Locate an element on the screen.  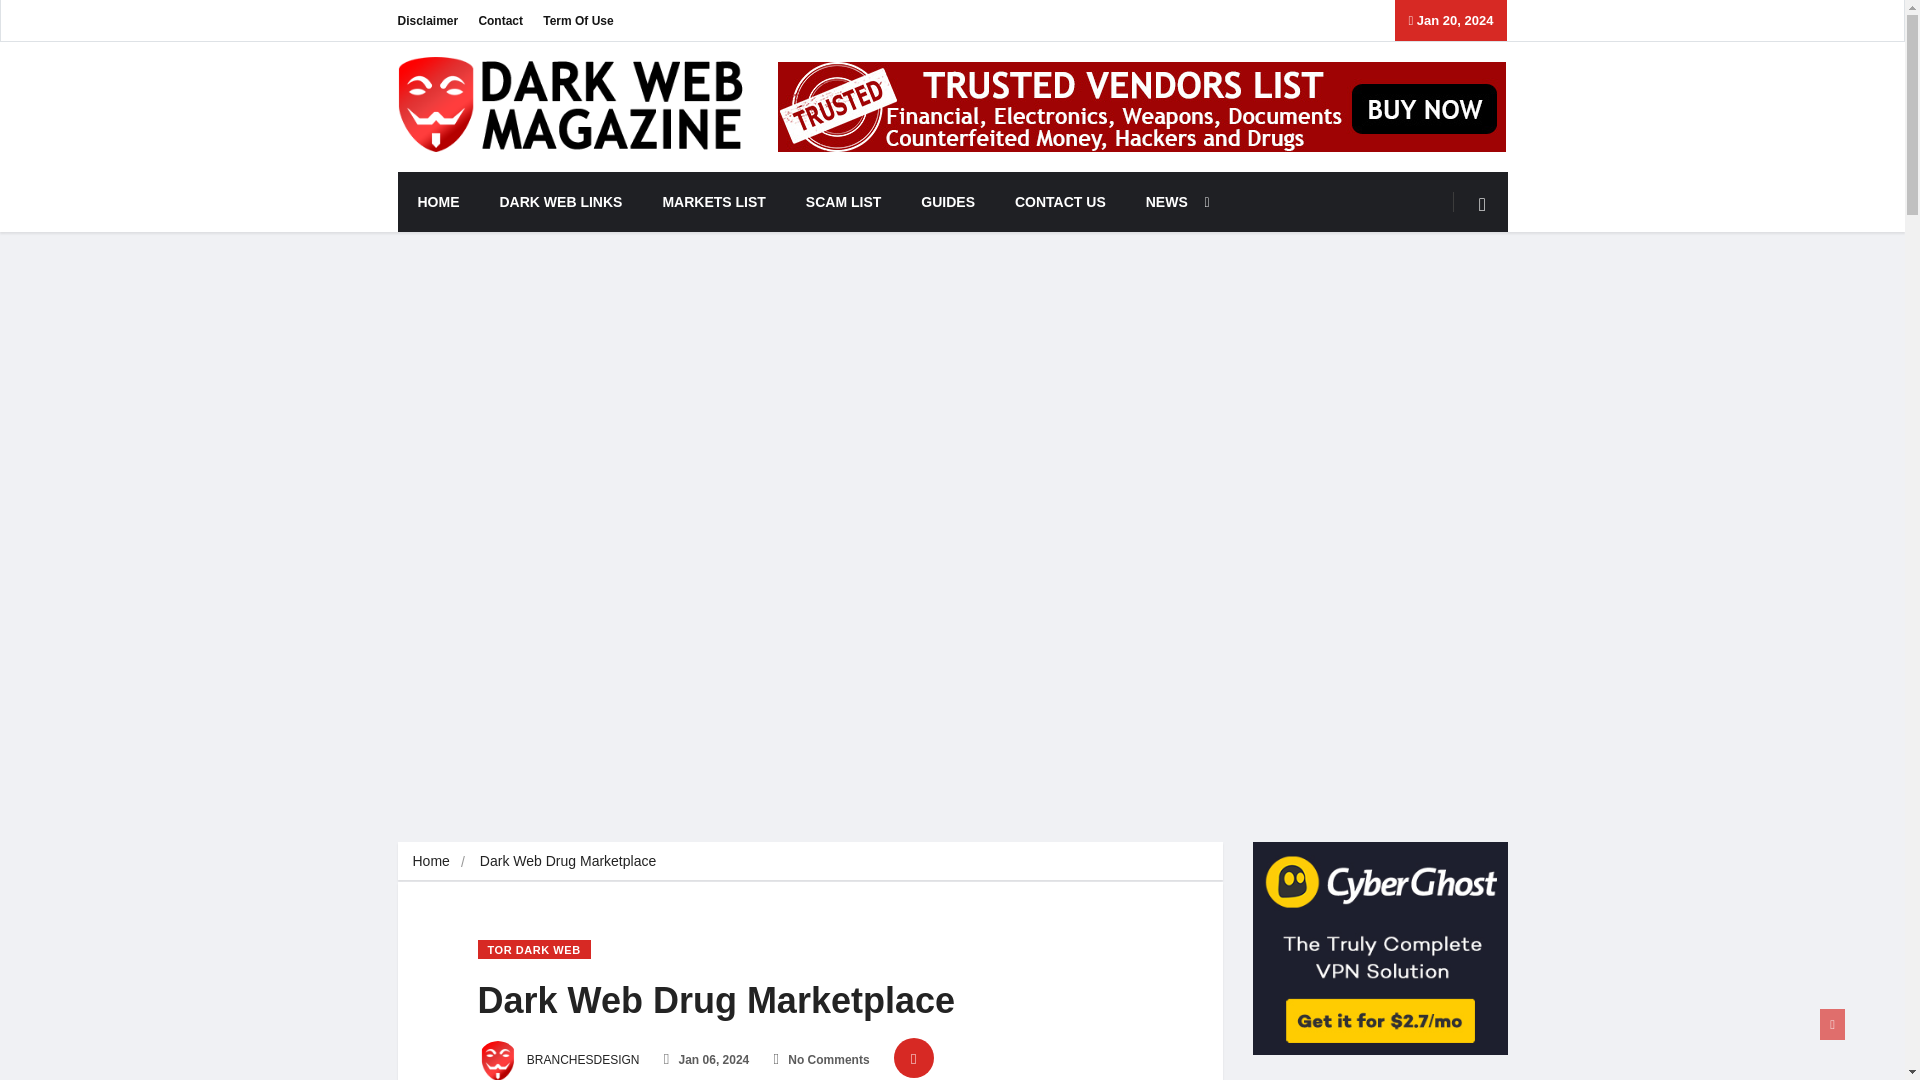
BRANCHESDESIGN is located at coordinates (558, 1060).